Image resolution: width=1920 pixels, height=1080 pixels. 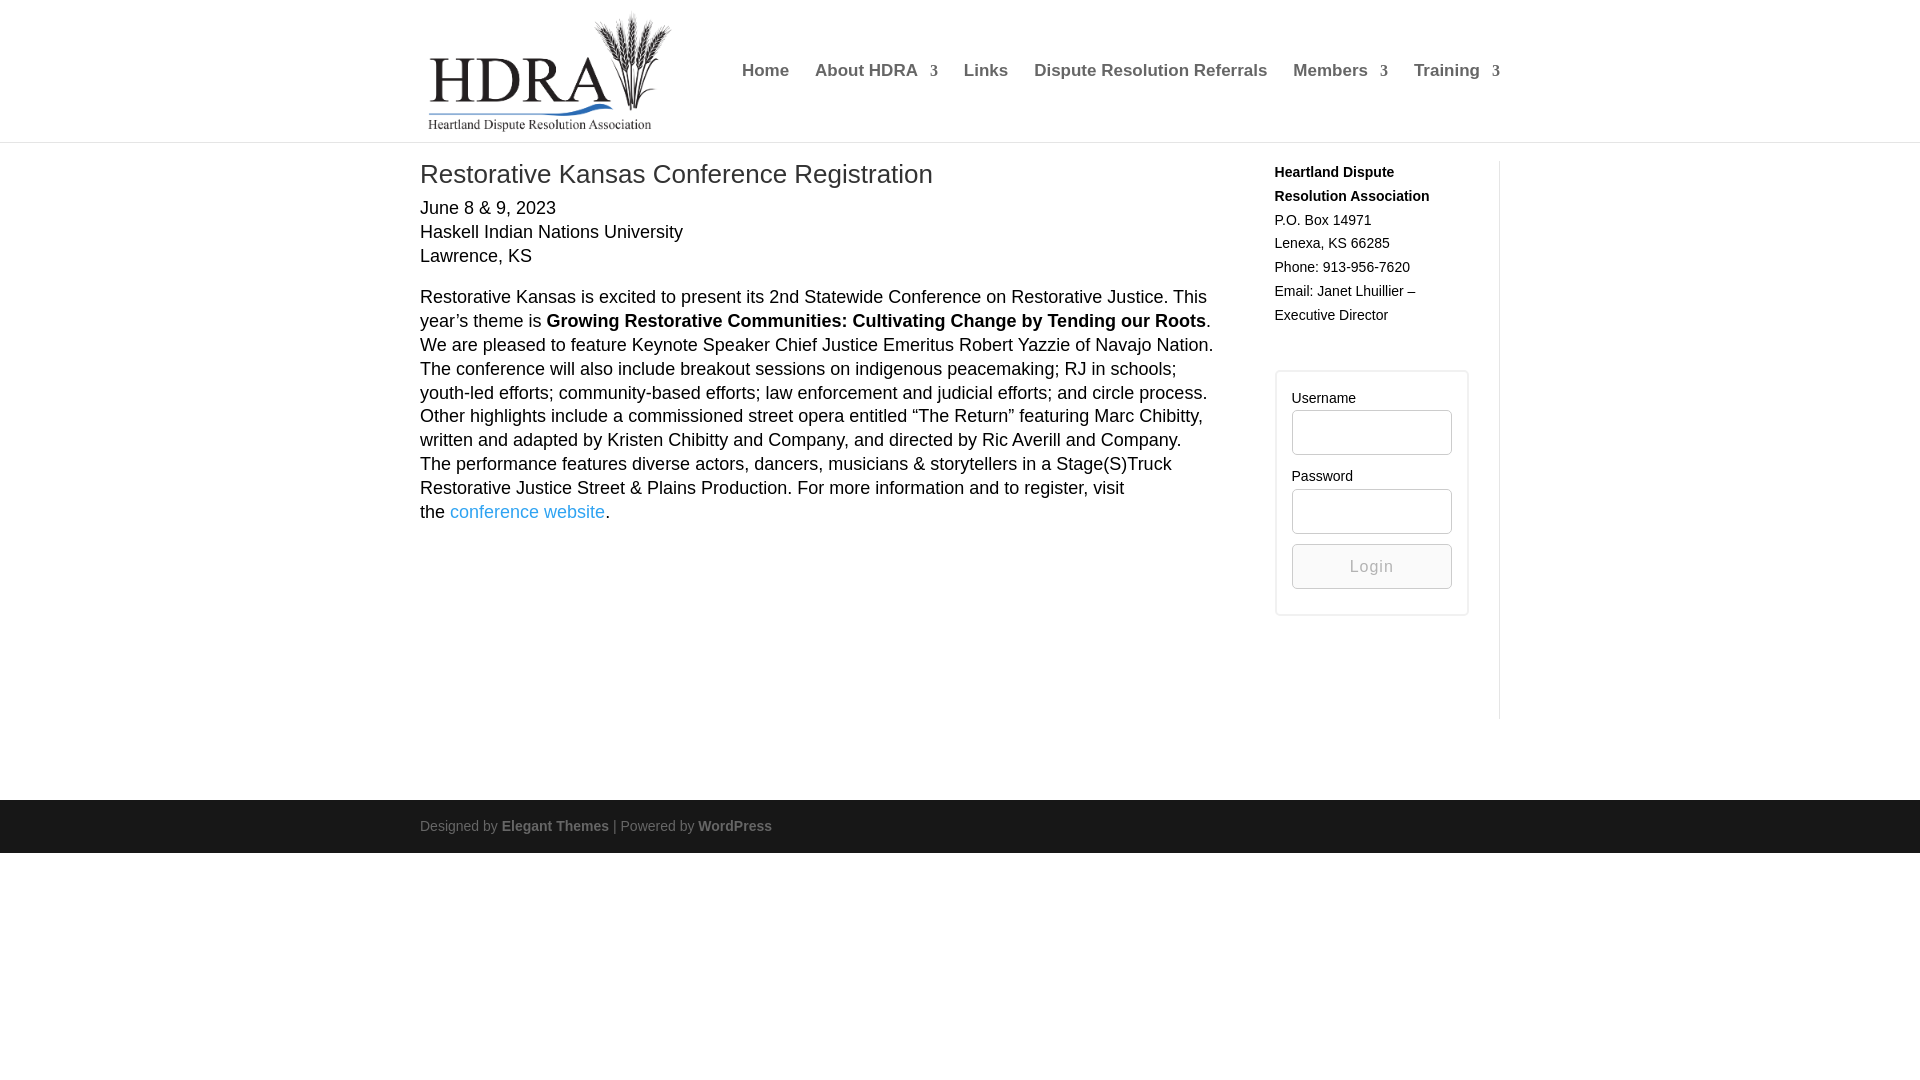 I want to click on Please enter password, so click(x=1372, y=511).